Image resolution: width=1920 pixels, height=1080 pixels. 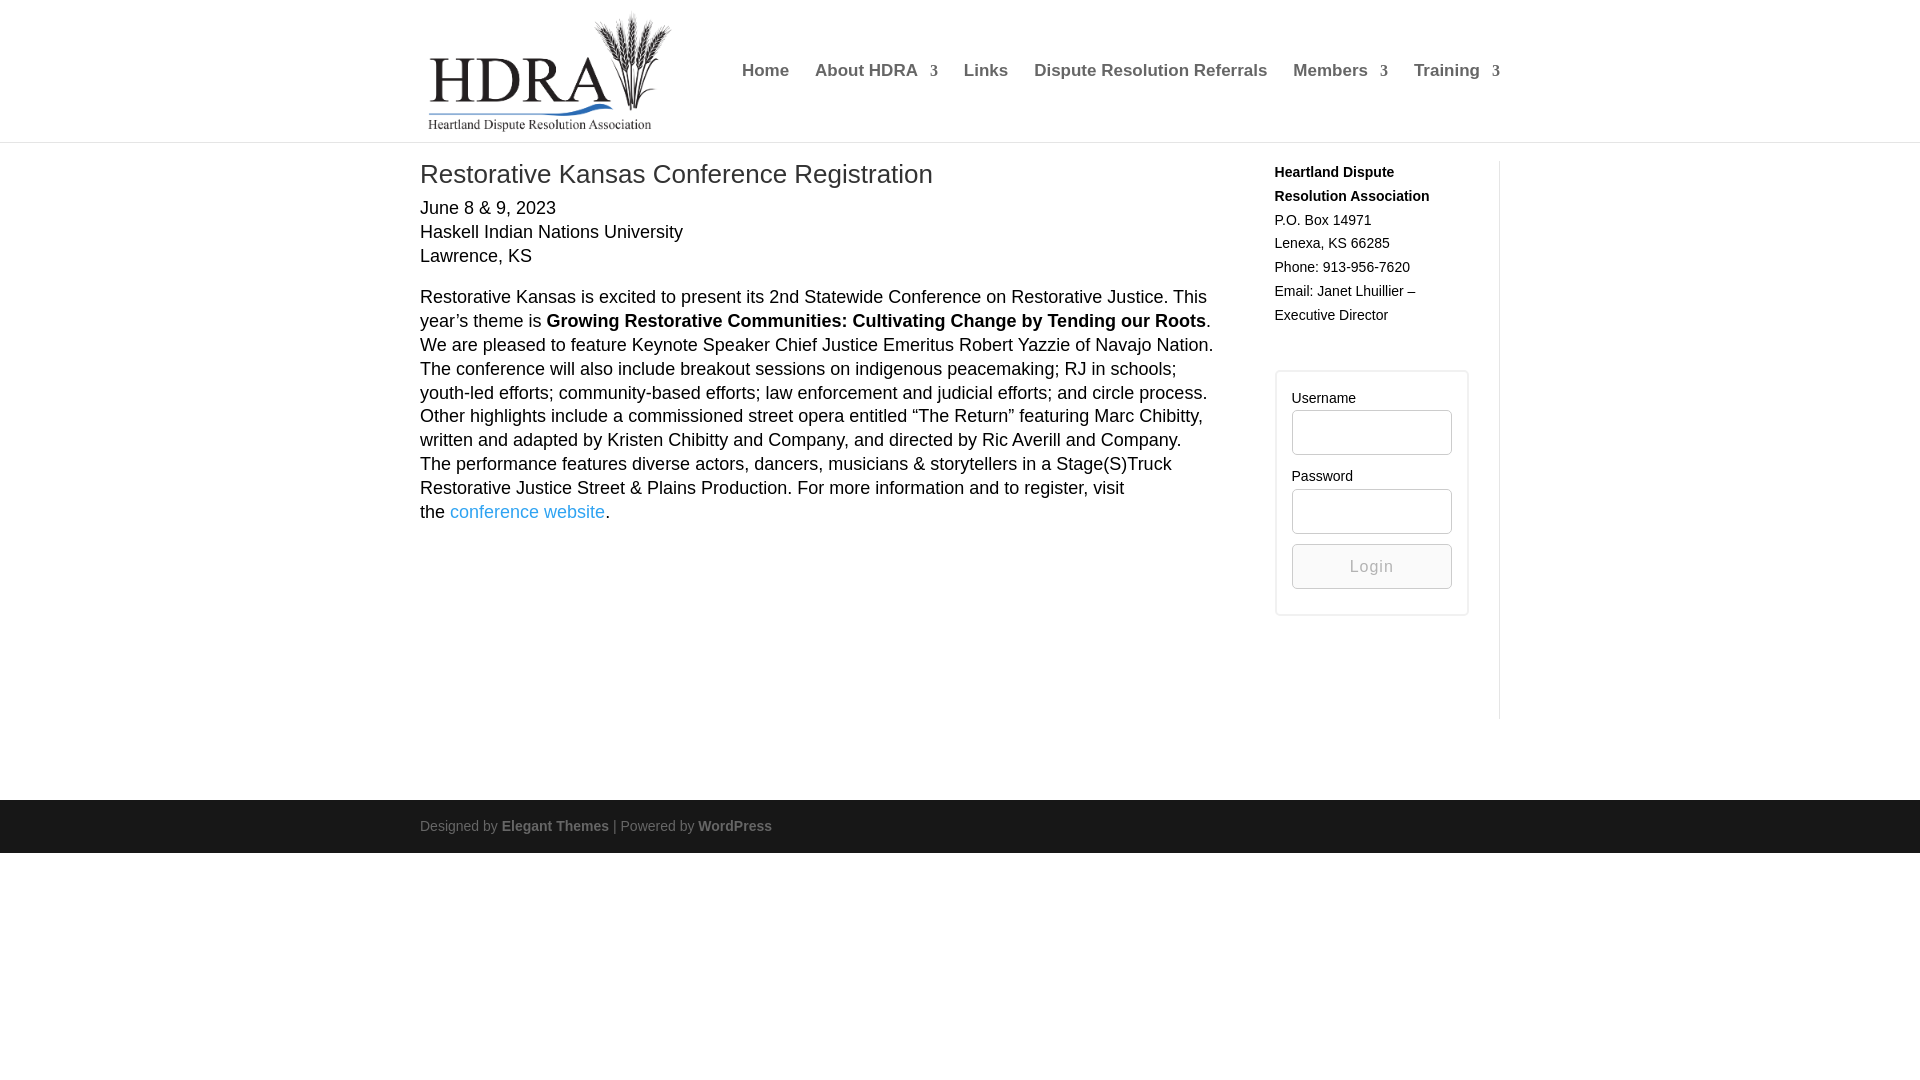 I want to click on Please enter password, so click(x=1372, y=511).